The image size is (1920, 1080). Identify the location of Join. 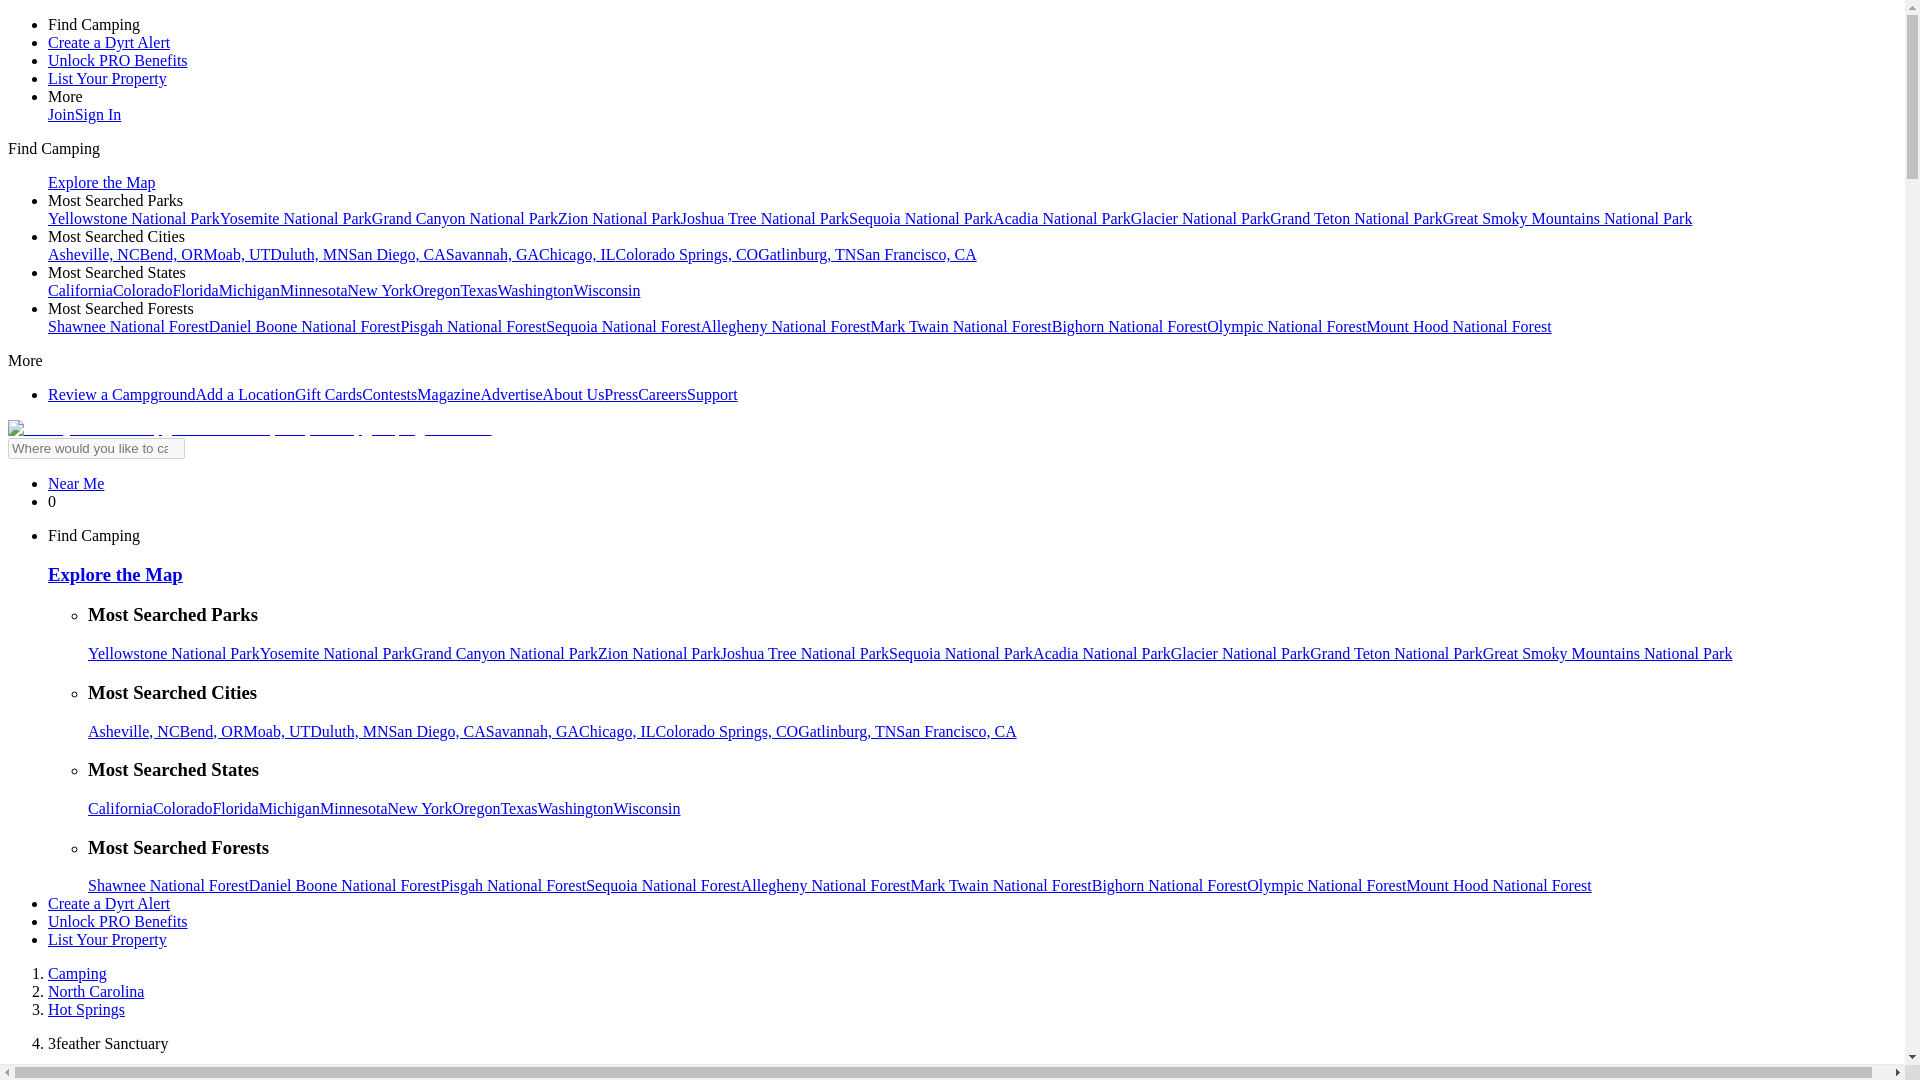
(61, 114).